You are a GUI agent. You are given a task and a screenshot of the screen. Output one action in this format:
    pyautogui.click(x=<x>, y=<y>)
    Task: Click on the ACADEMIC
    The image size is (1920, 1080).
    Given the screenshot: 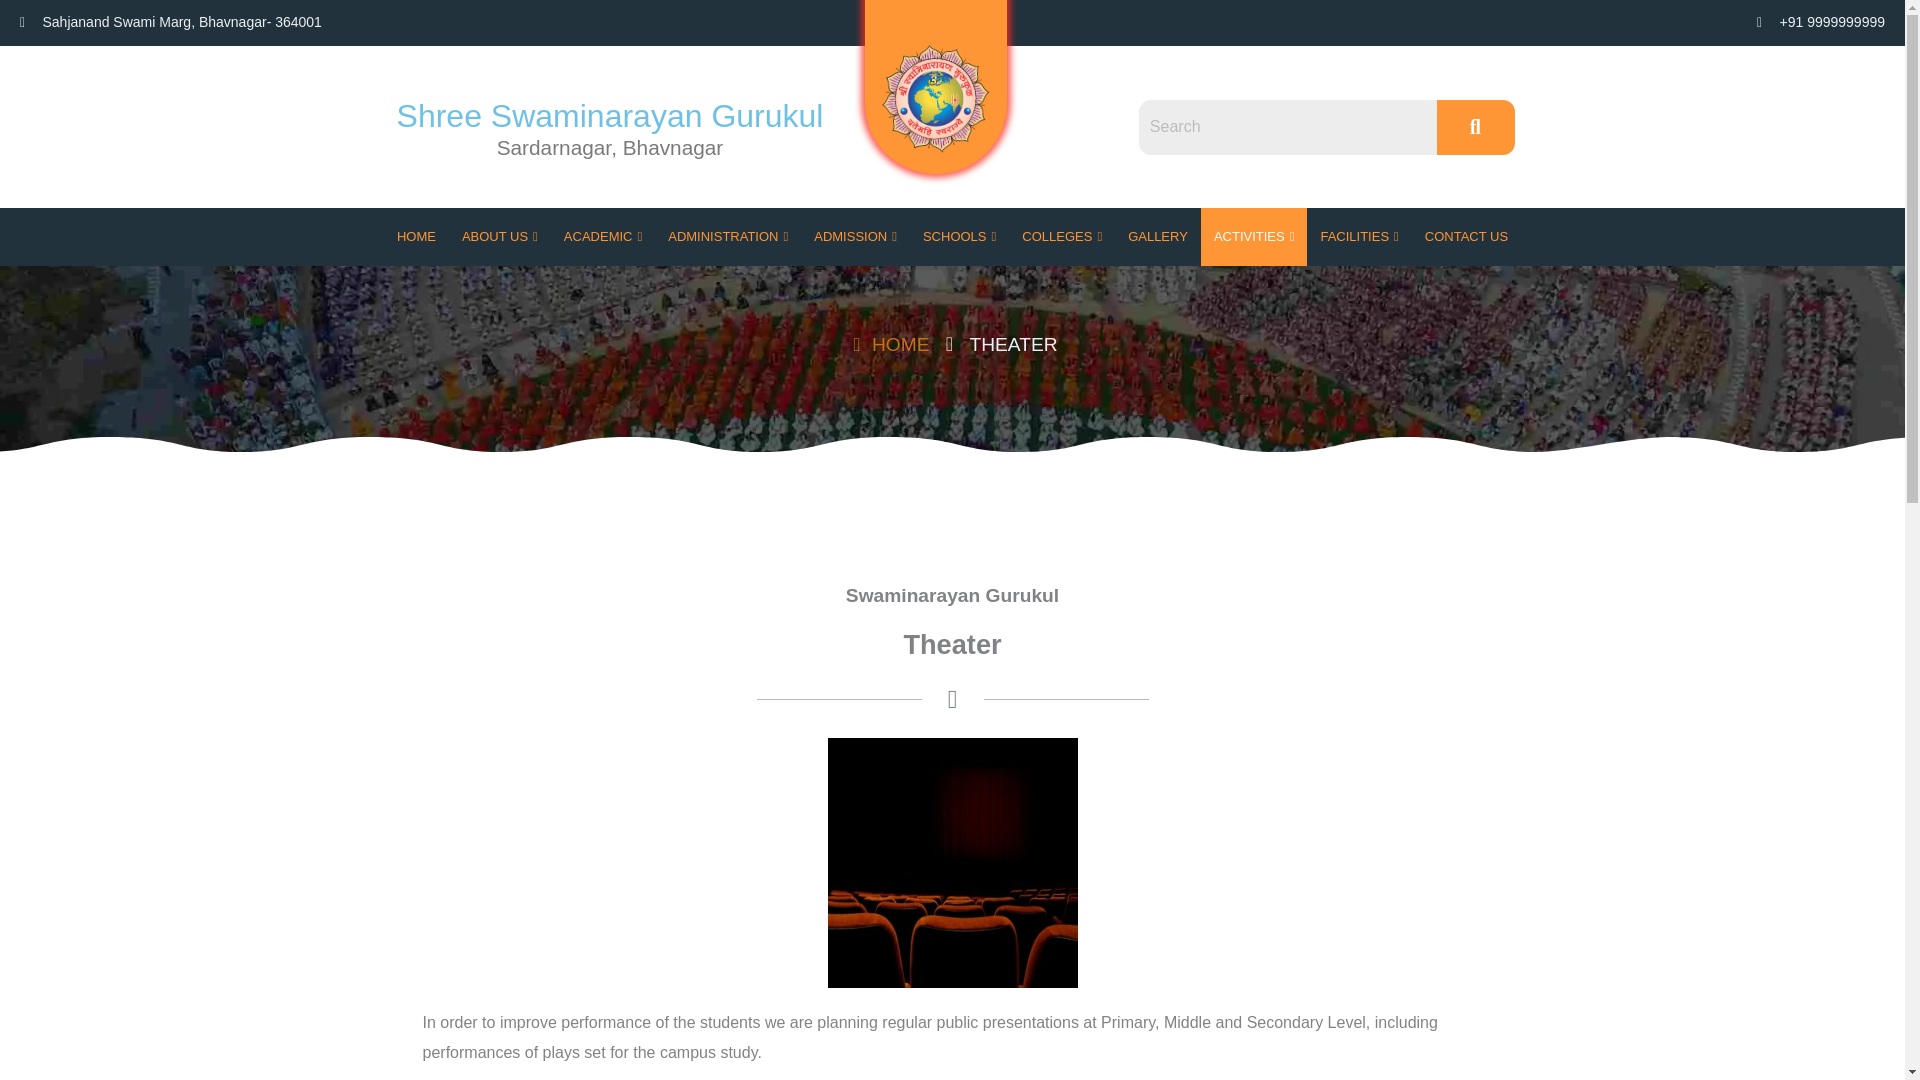 What is the action you would take?
    pyautogui.click(x=602, y=236)
    